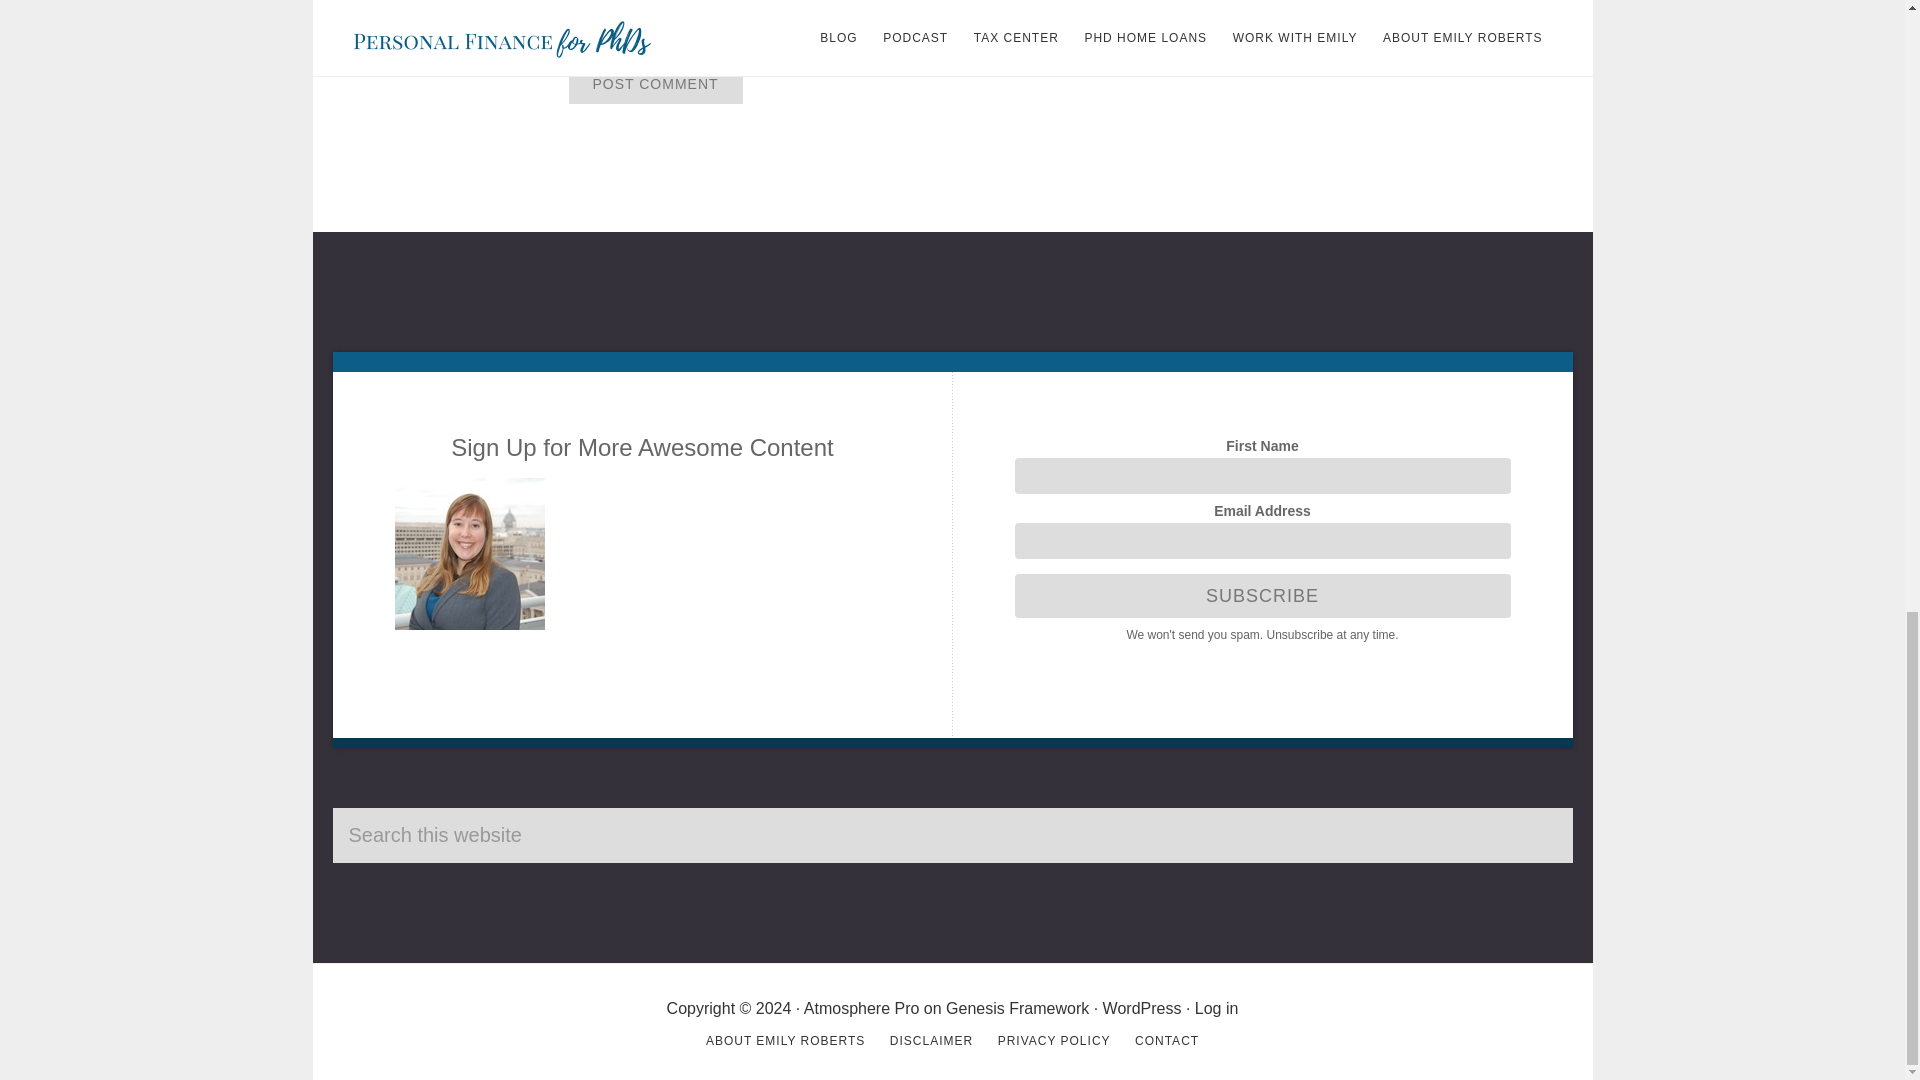 The image size is (1920, 1080). What do you see at coordinates (1142, 1008) in the screenshot?
I see `WordPress` at bounding box center [1142, 1008].